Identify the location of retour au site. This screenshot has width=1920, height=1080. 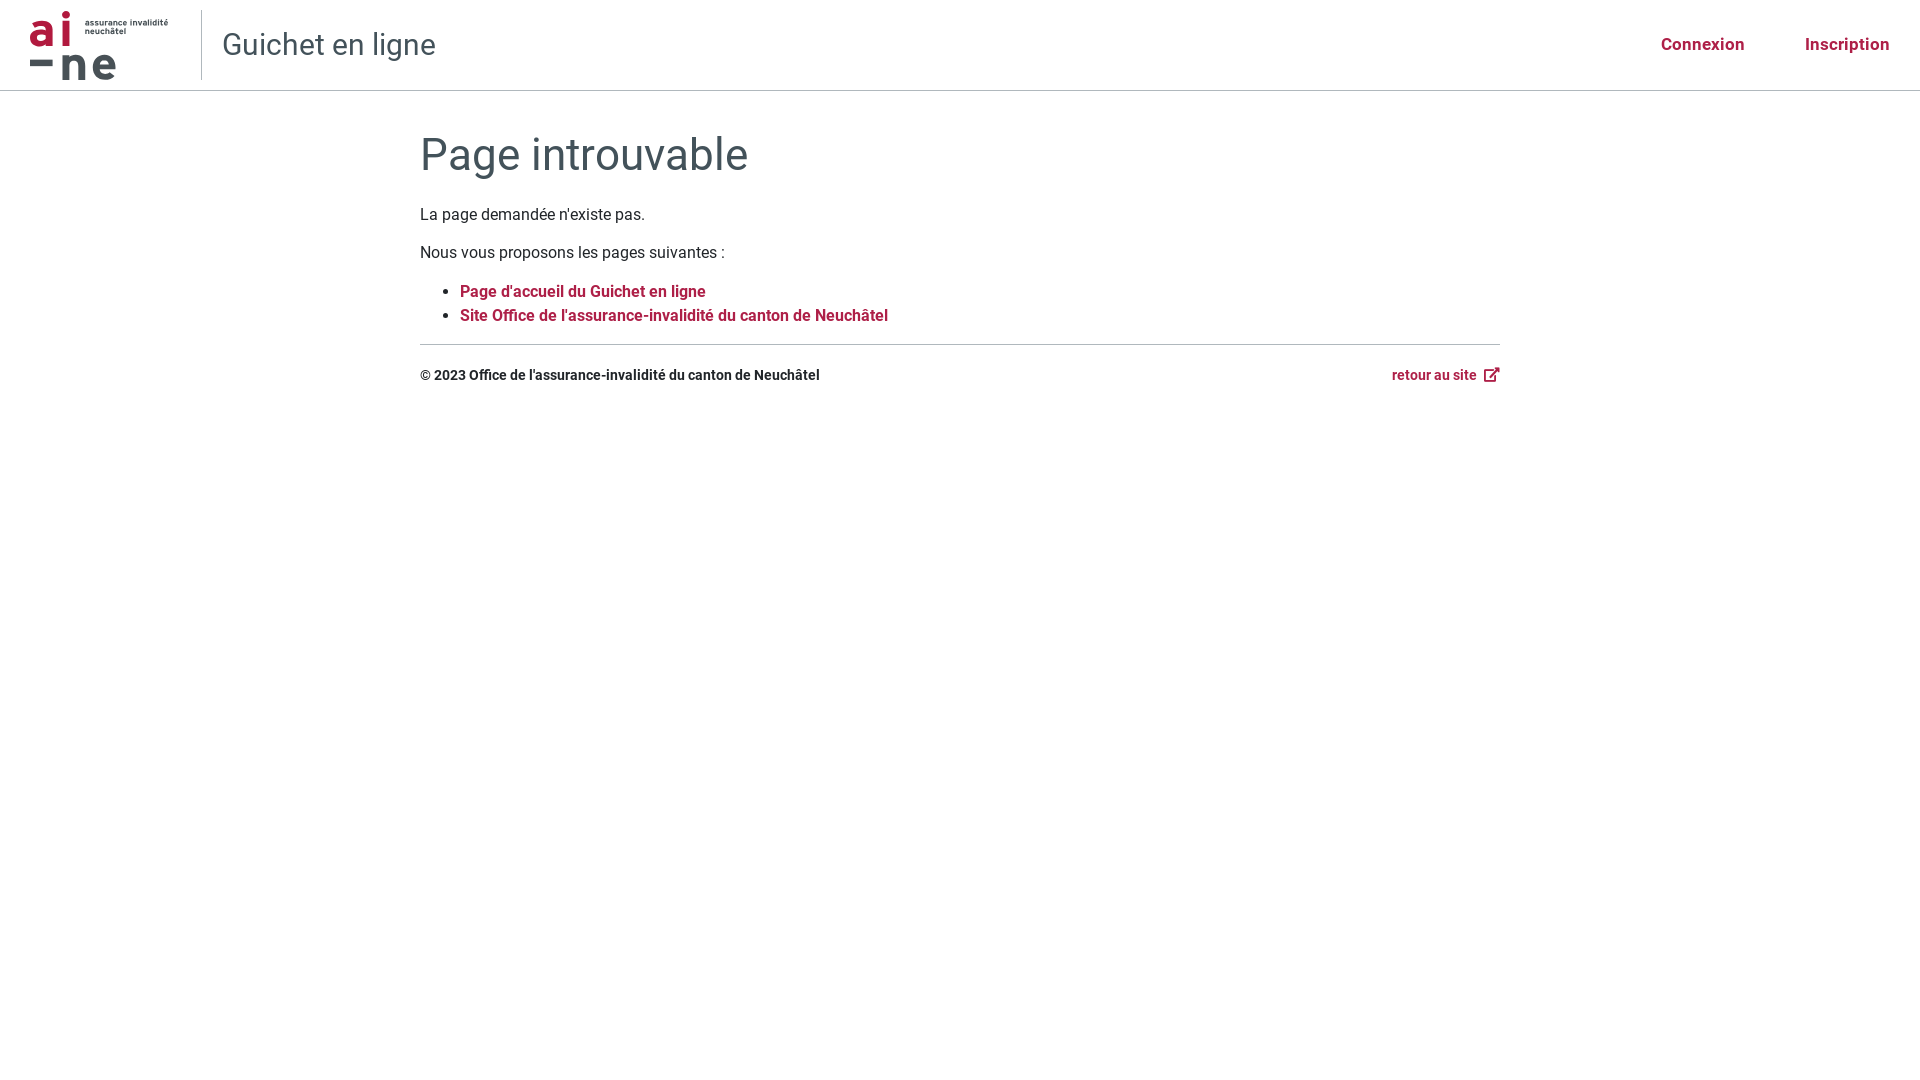
(1446, 375).